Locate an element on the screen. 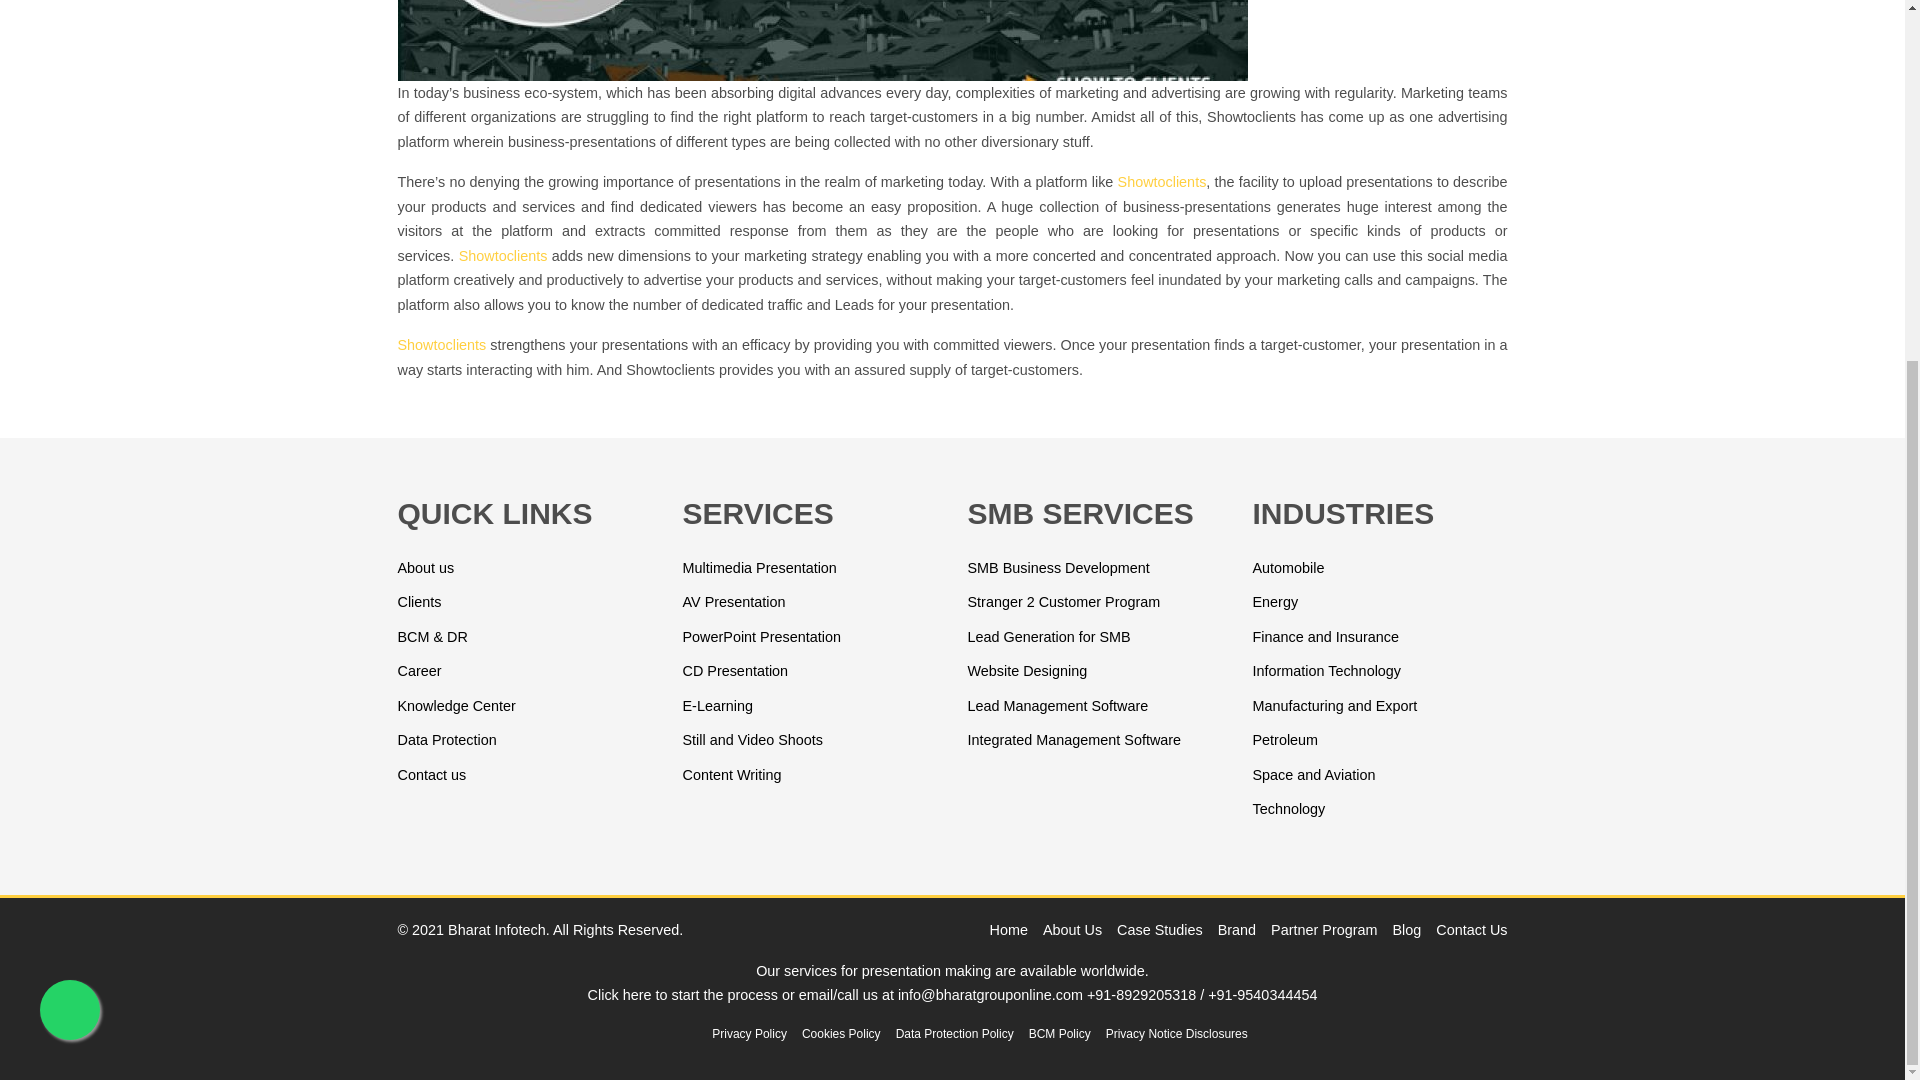  Showtoclients is located at coordinates (1162, 182).